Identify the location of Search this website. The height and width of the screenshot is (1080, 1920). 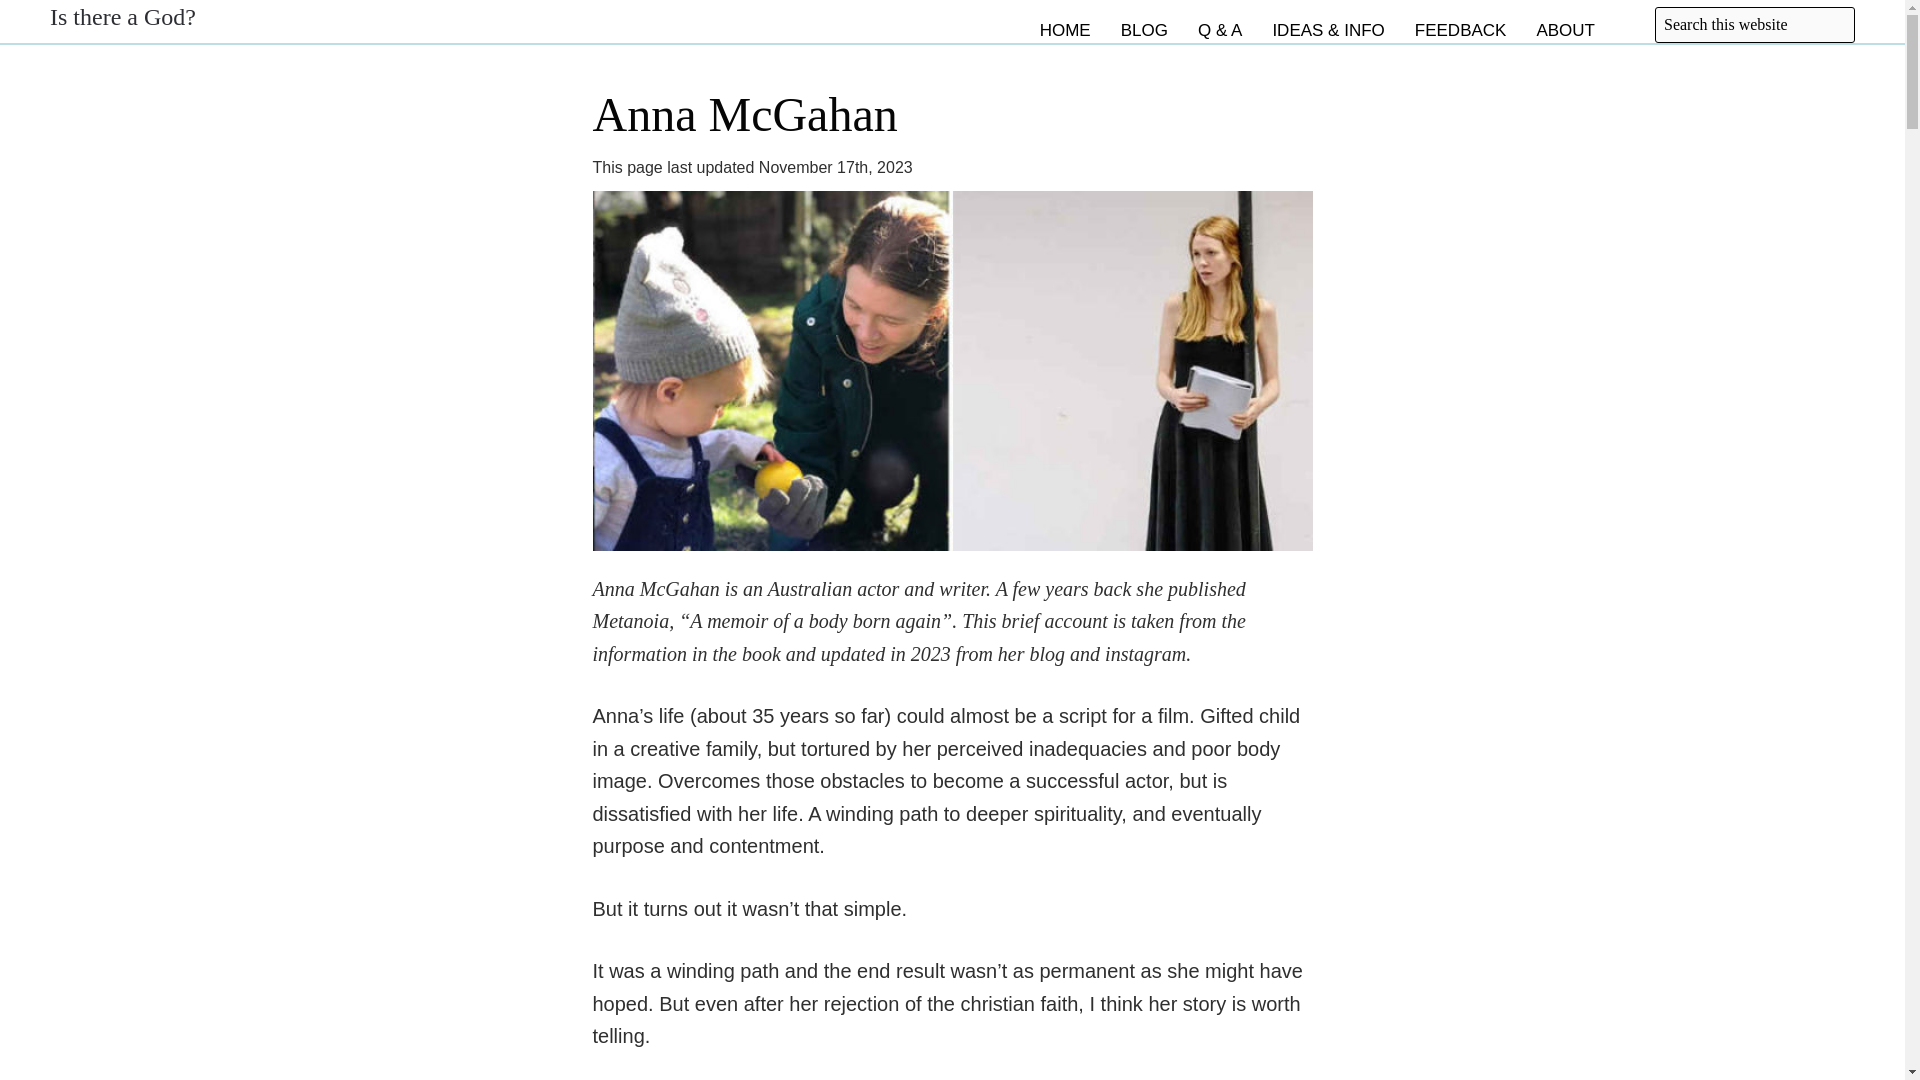
(1754, 24).